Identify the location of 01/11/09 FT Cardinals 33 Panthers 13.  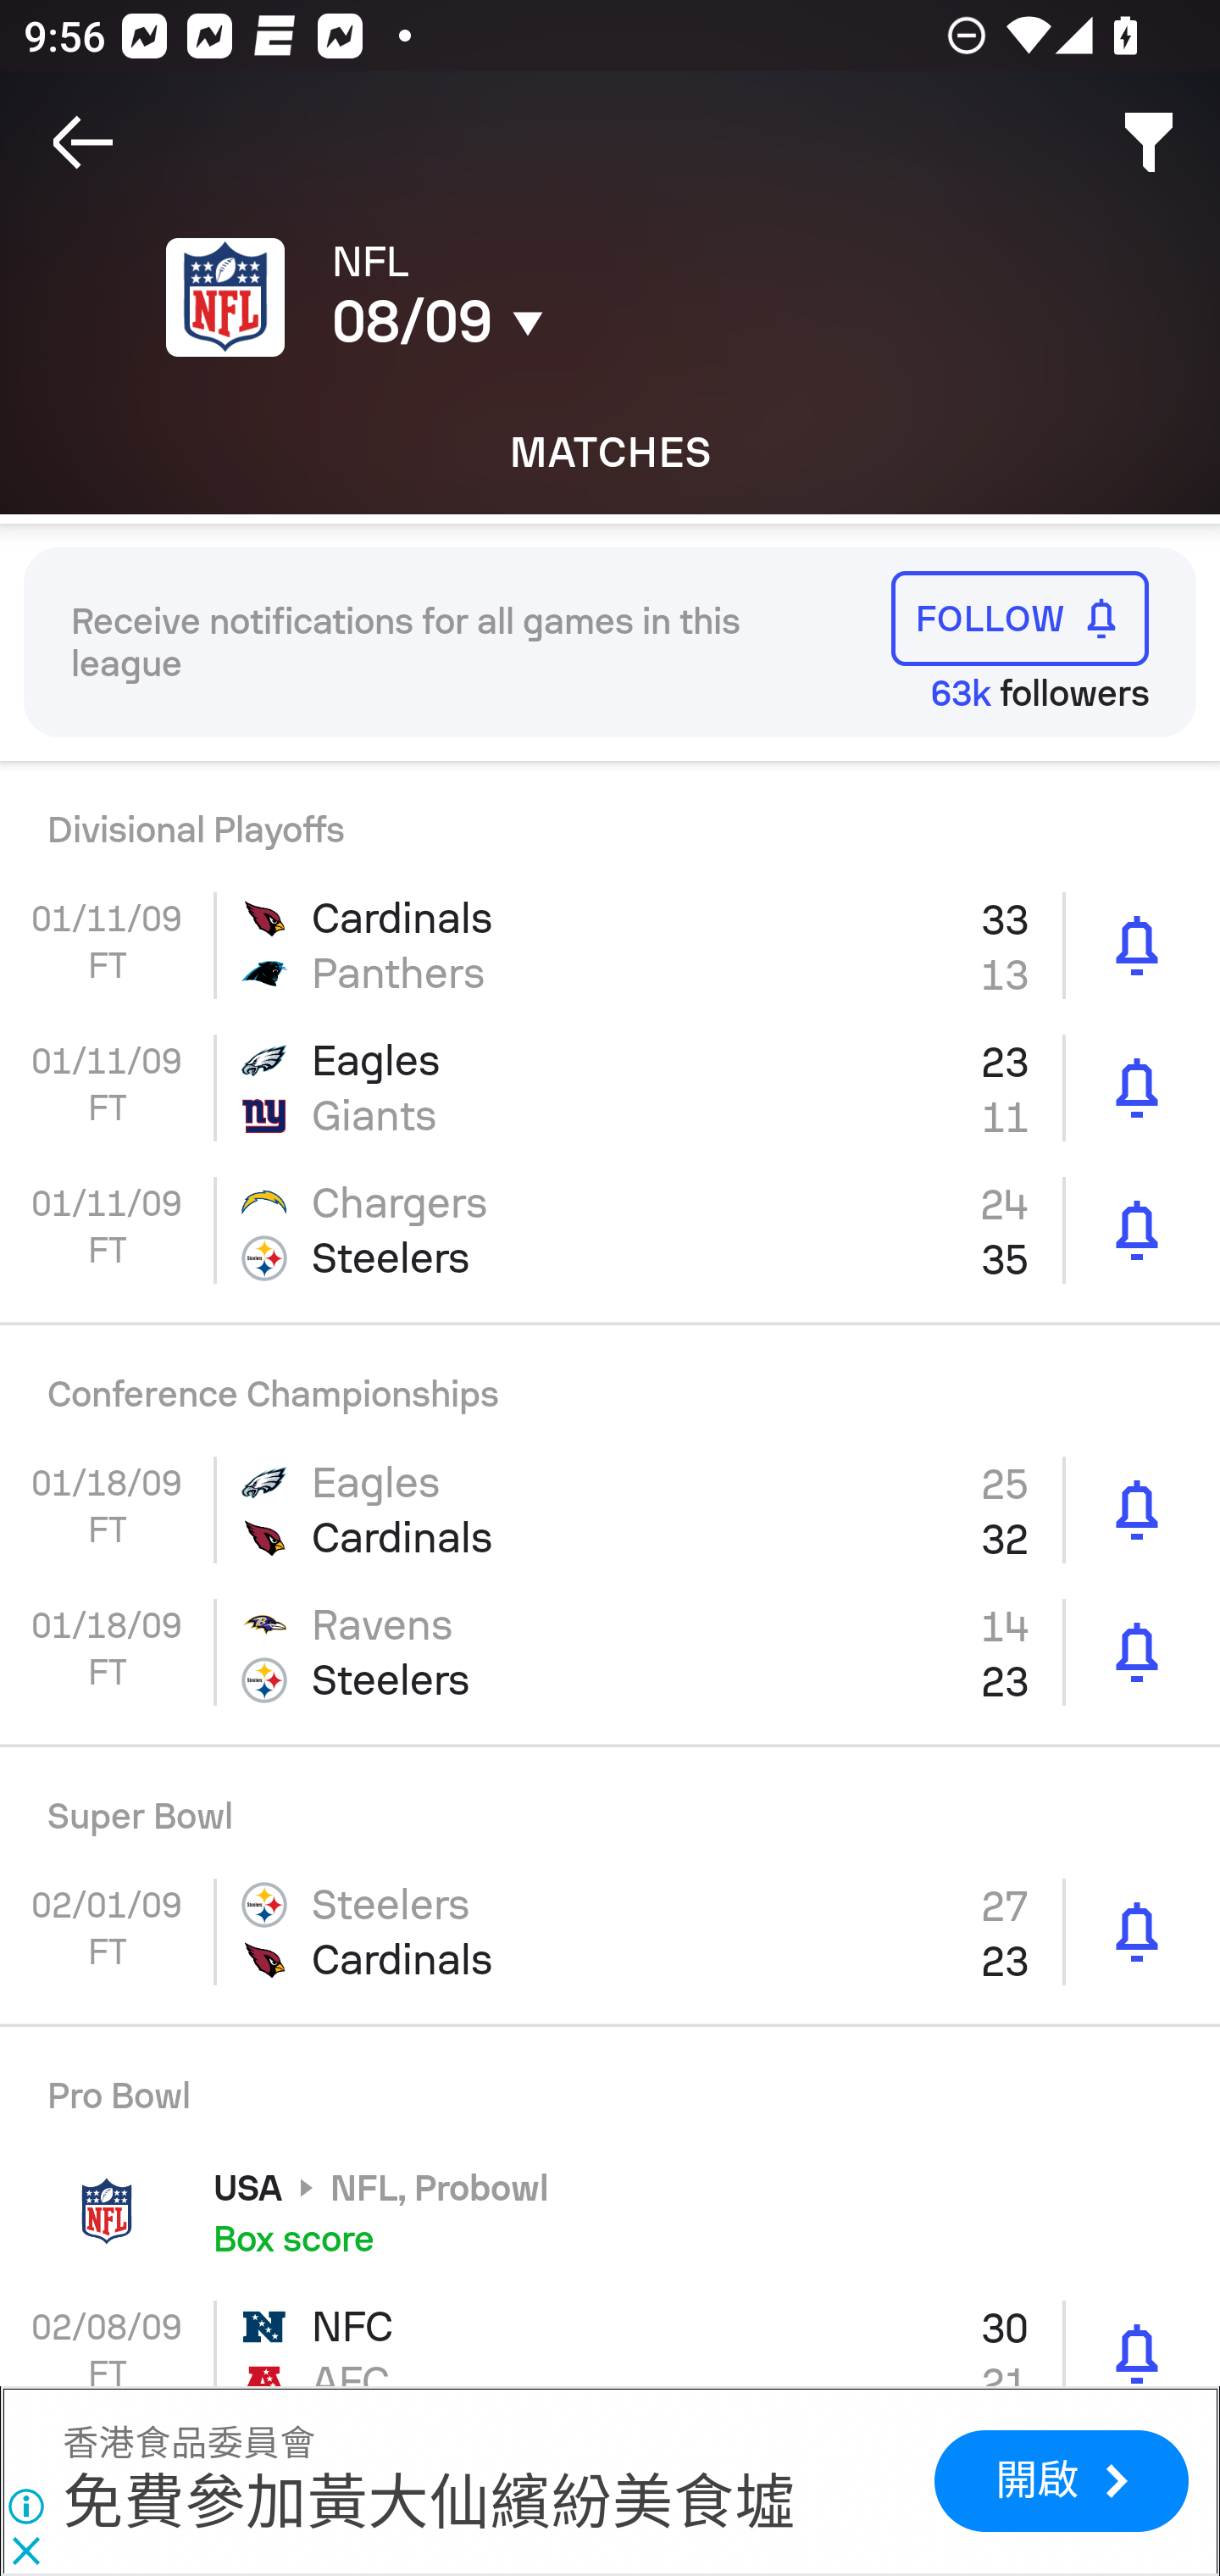
(610, 945).